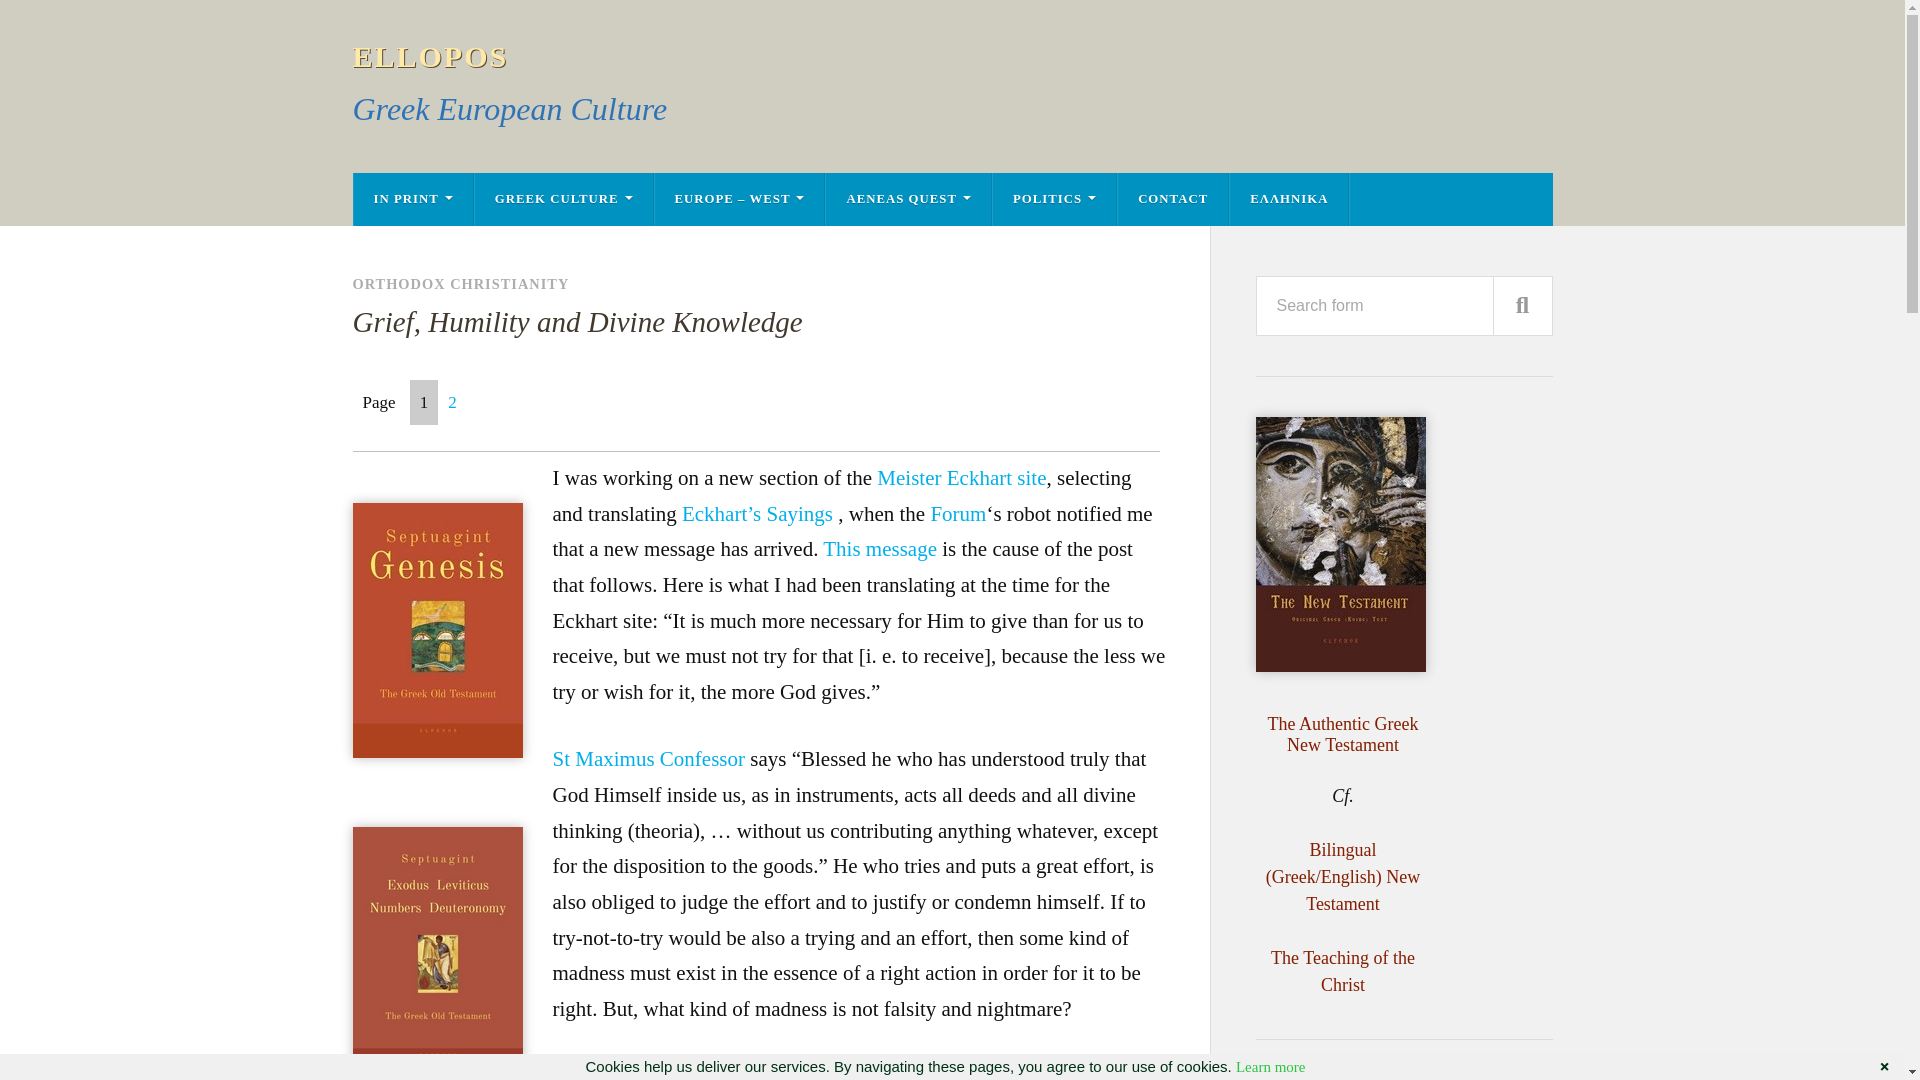  What do you see at coordinates (563, 198) in the screenshot?
I see `GREEK CULTURE` at bounding box center [563, 198].